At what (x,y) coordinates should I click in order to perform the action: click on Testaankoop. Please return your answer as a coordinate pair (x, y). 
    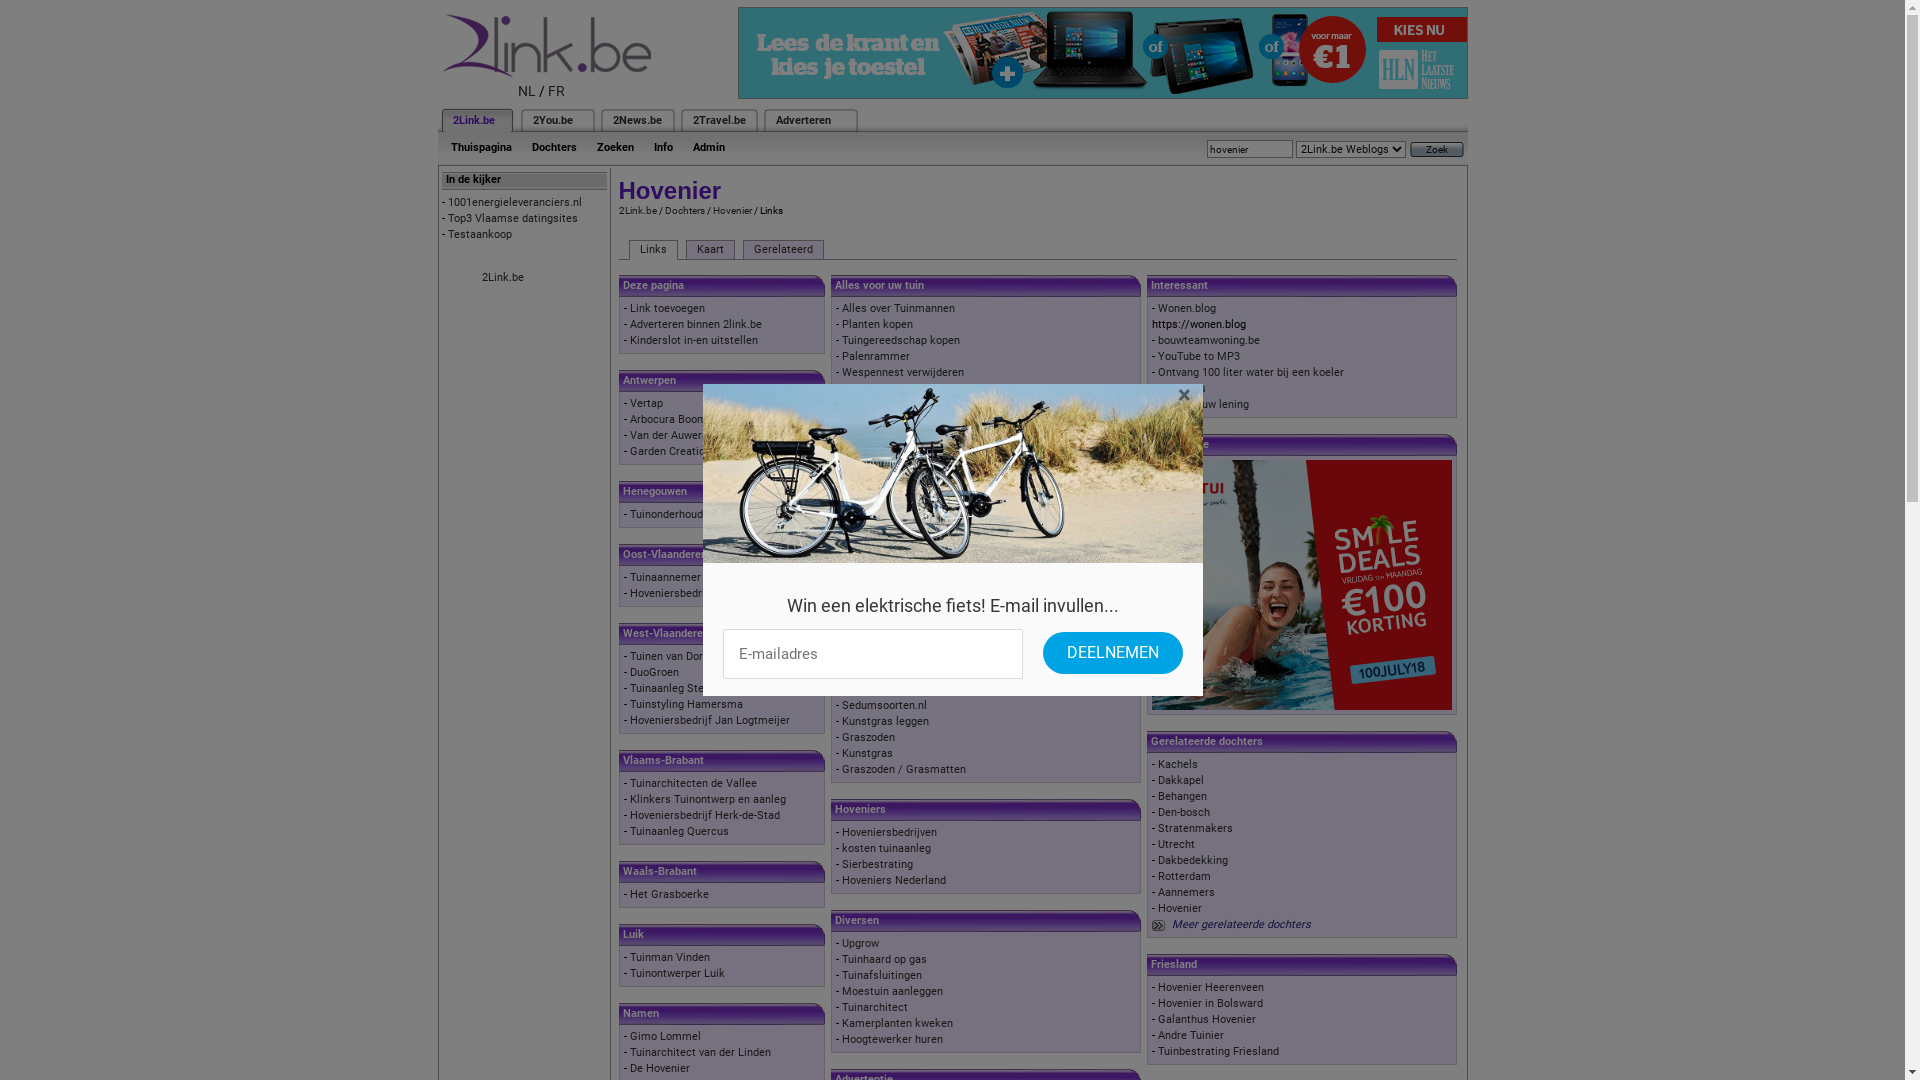
    Looking at the image, I should click on (480, 234).